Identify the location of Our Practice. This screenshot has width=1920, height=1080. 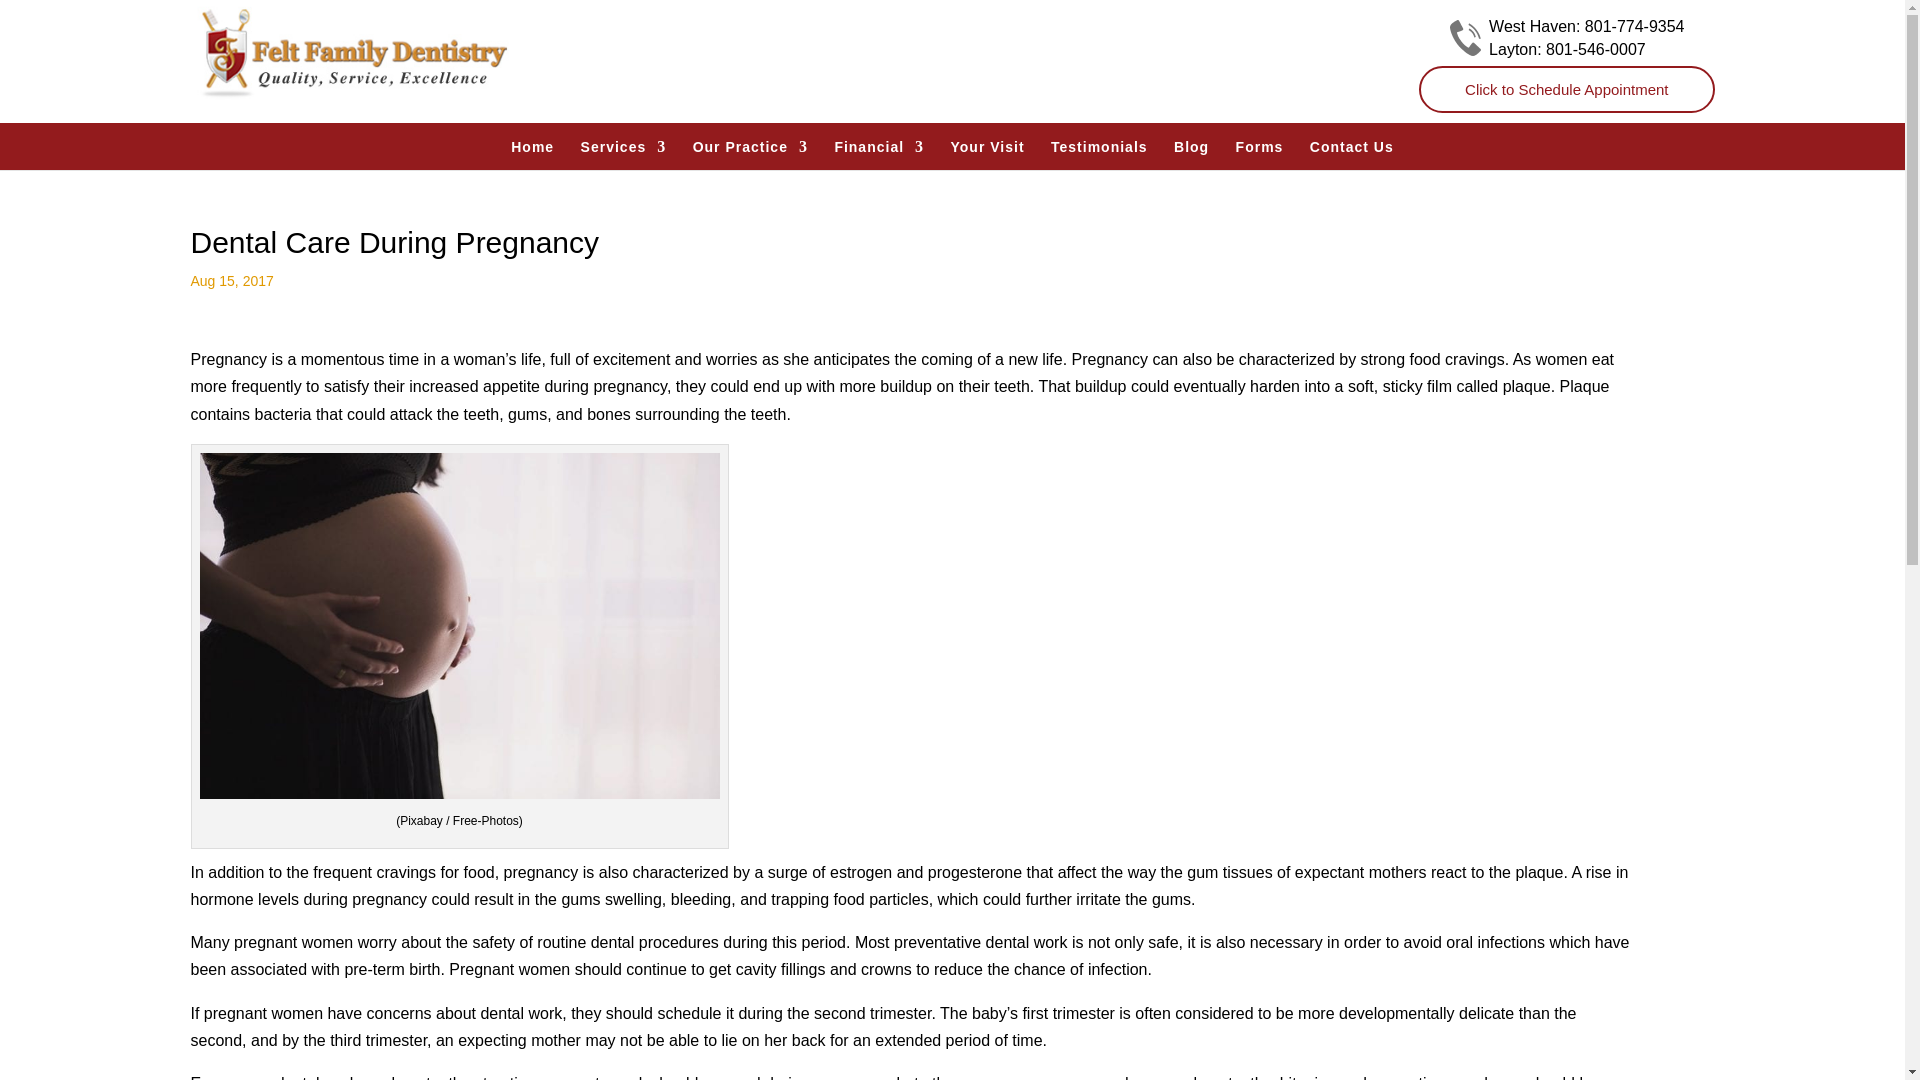
(750, 147).